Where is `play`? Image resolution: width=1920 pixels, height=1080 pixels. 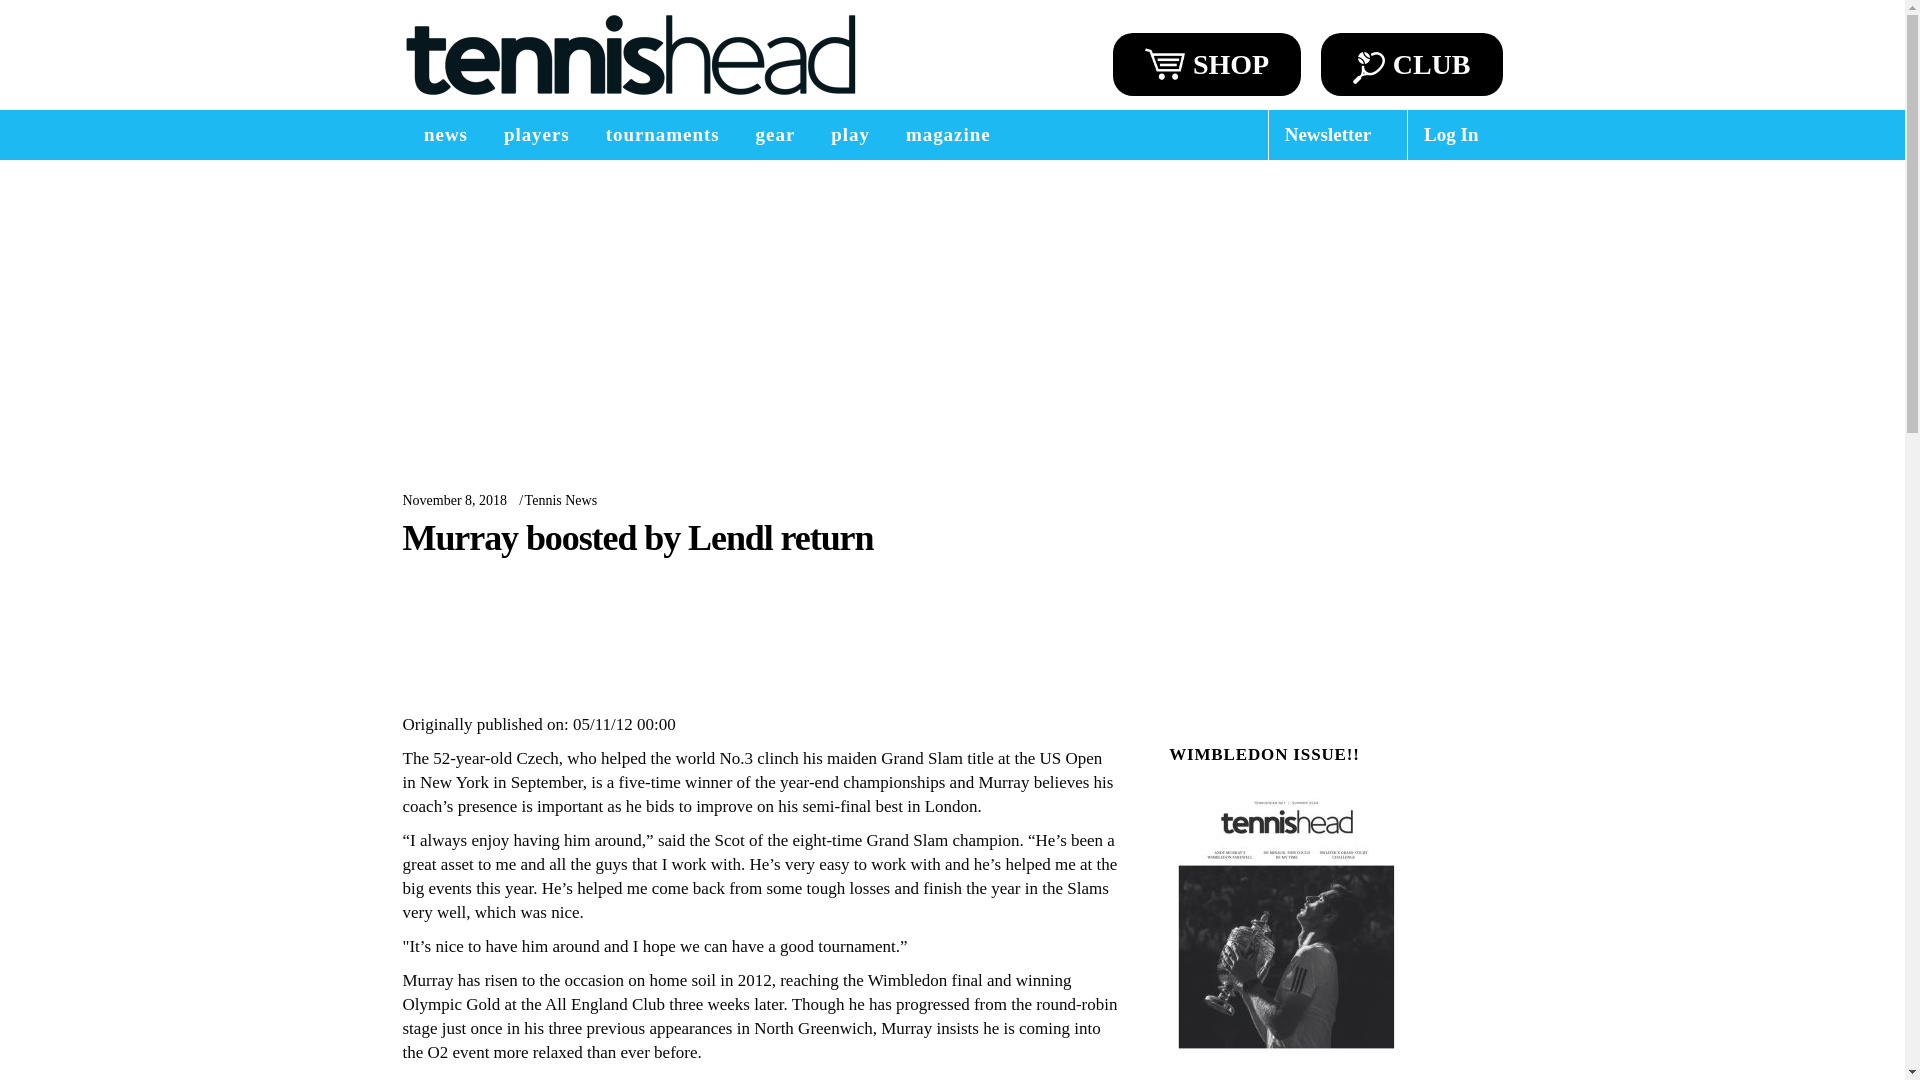
play is located at coordinates (850, 134).